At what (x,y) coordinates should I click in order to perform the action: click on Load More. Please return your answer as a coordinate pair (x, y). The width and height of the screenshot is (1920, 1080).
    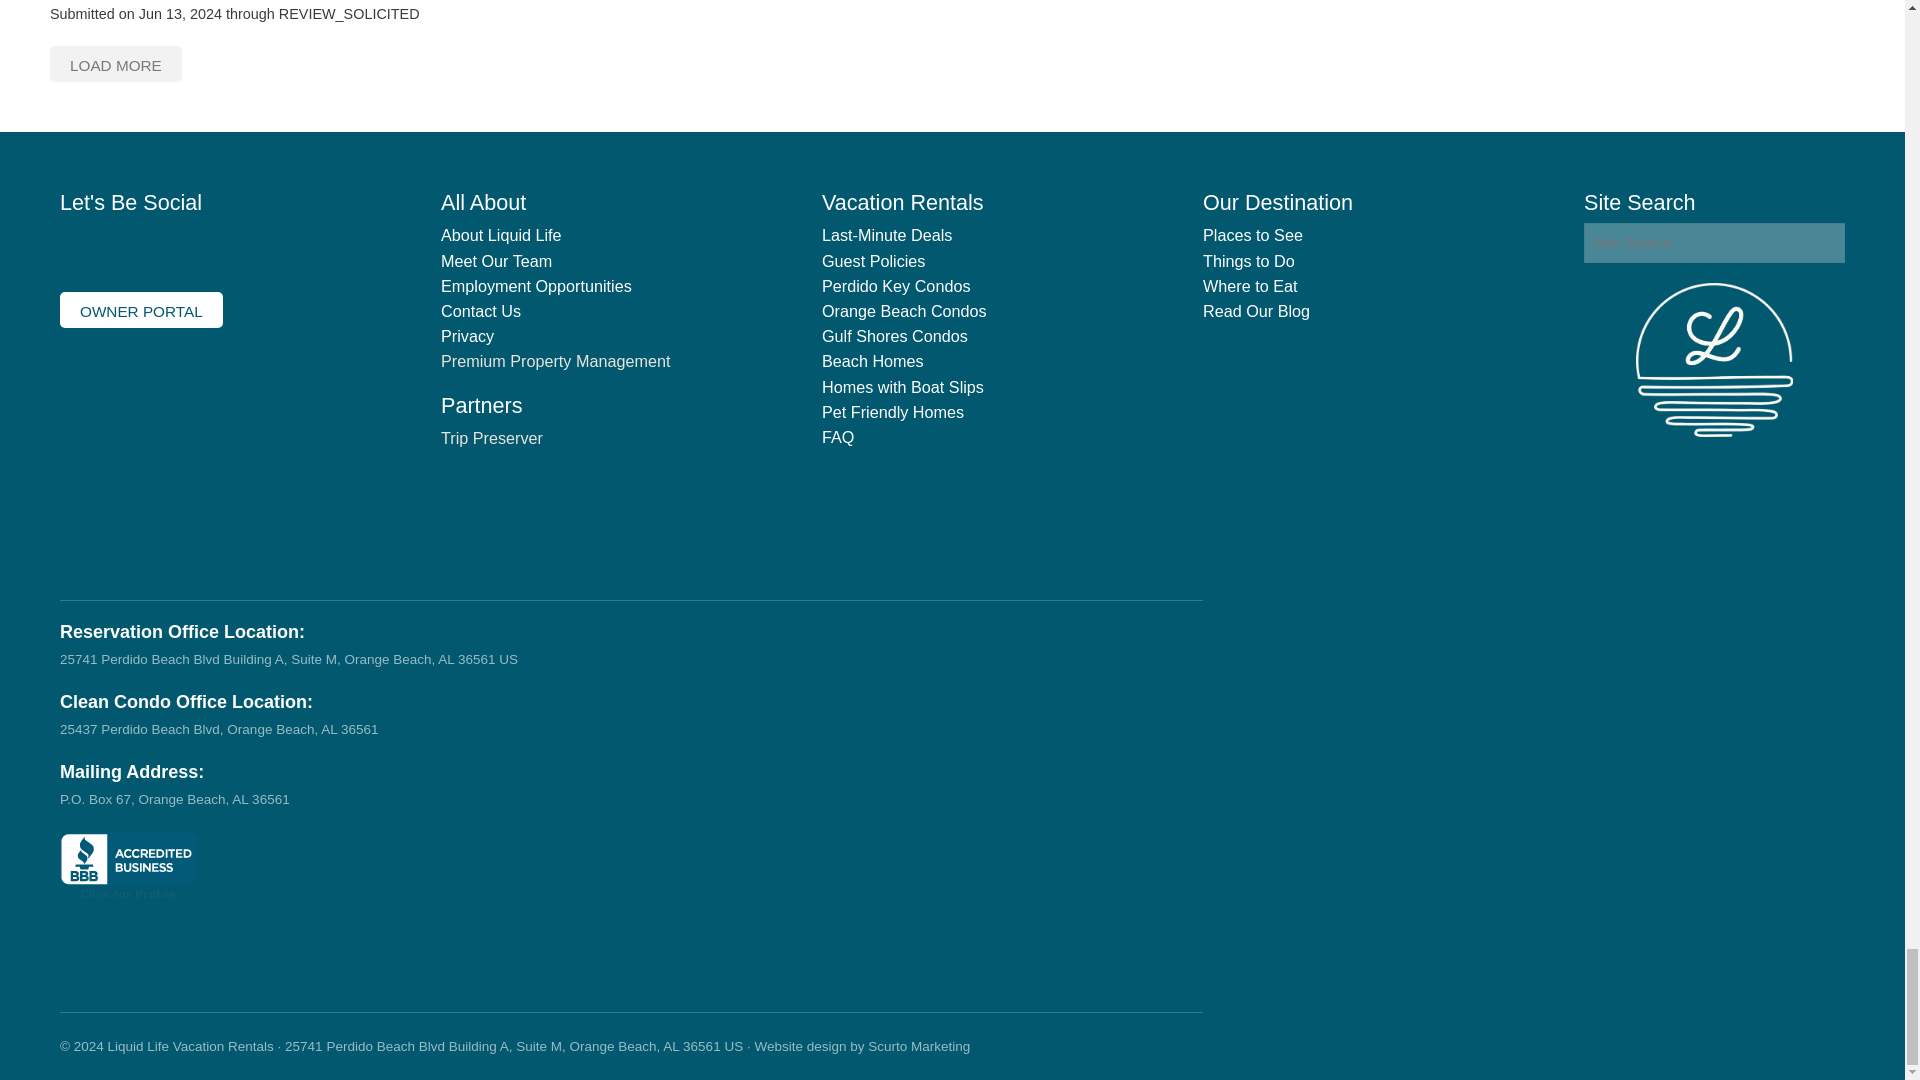
    Looking at the image, I should click on (116, 64).